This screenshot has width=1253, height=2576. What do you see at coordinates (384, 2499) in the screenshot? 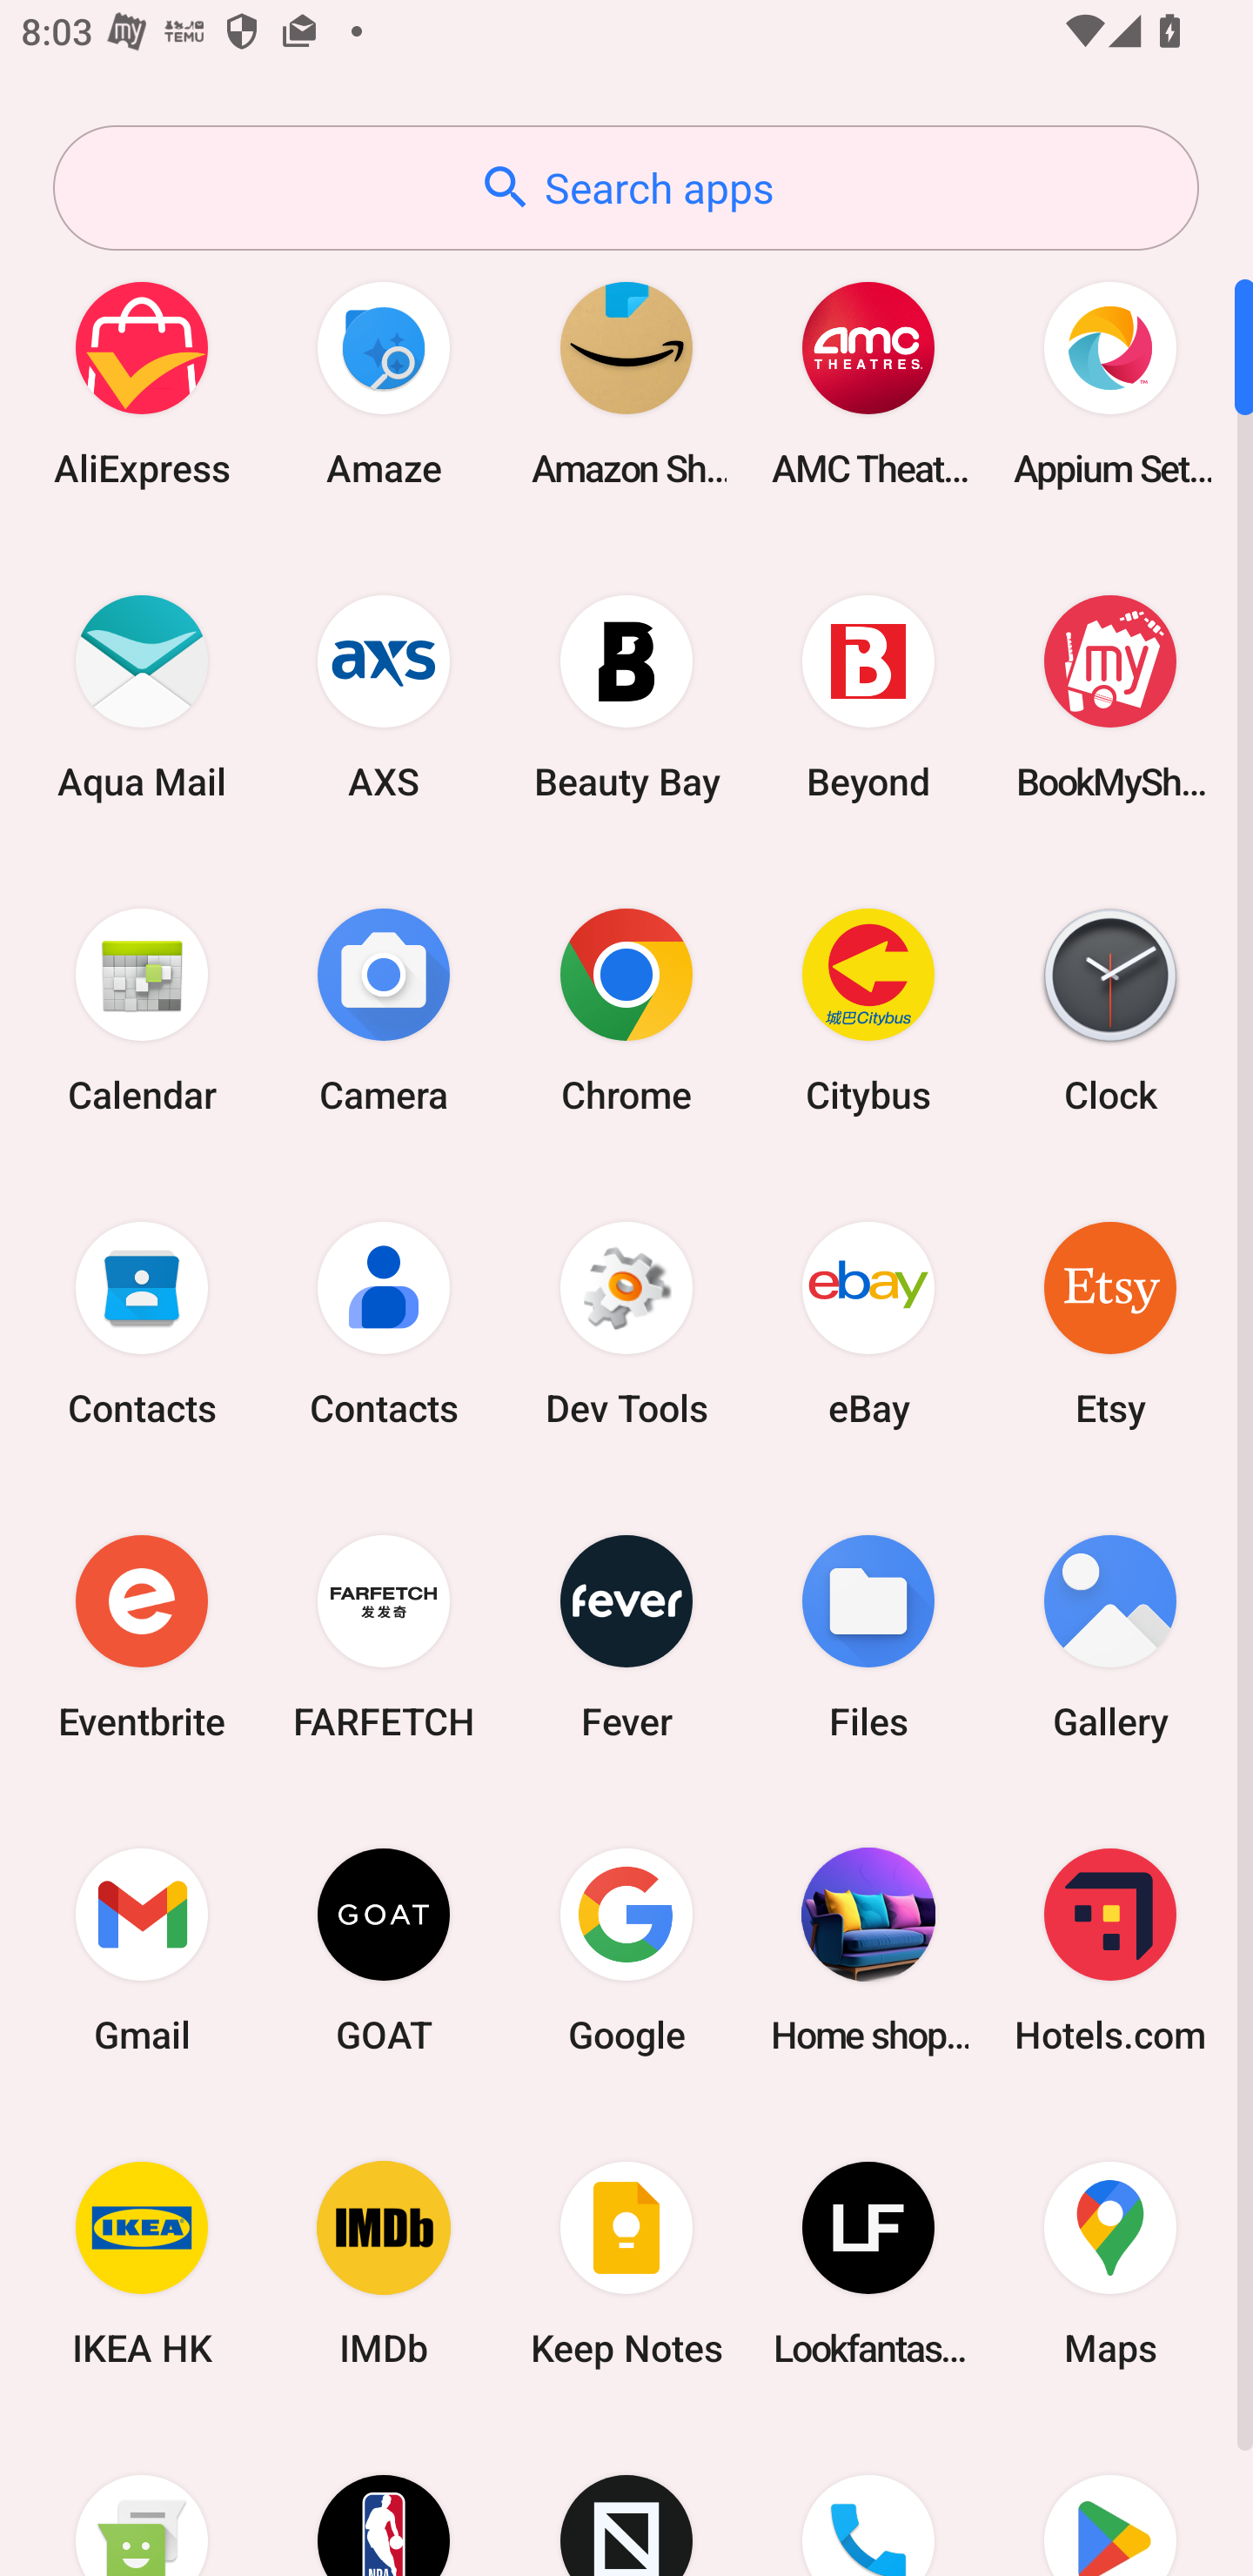
I see `NBA` at bounding box center [384, 2499].